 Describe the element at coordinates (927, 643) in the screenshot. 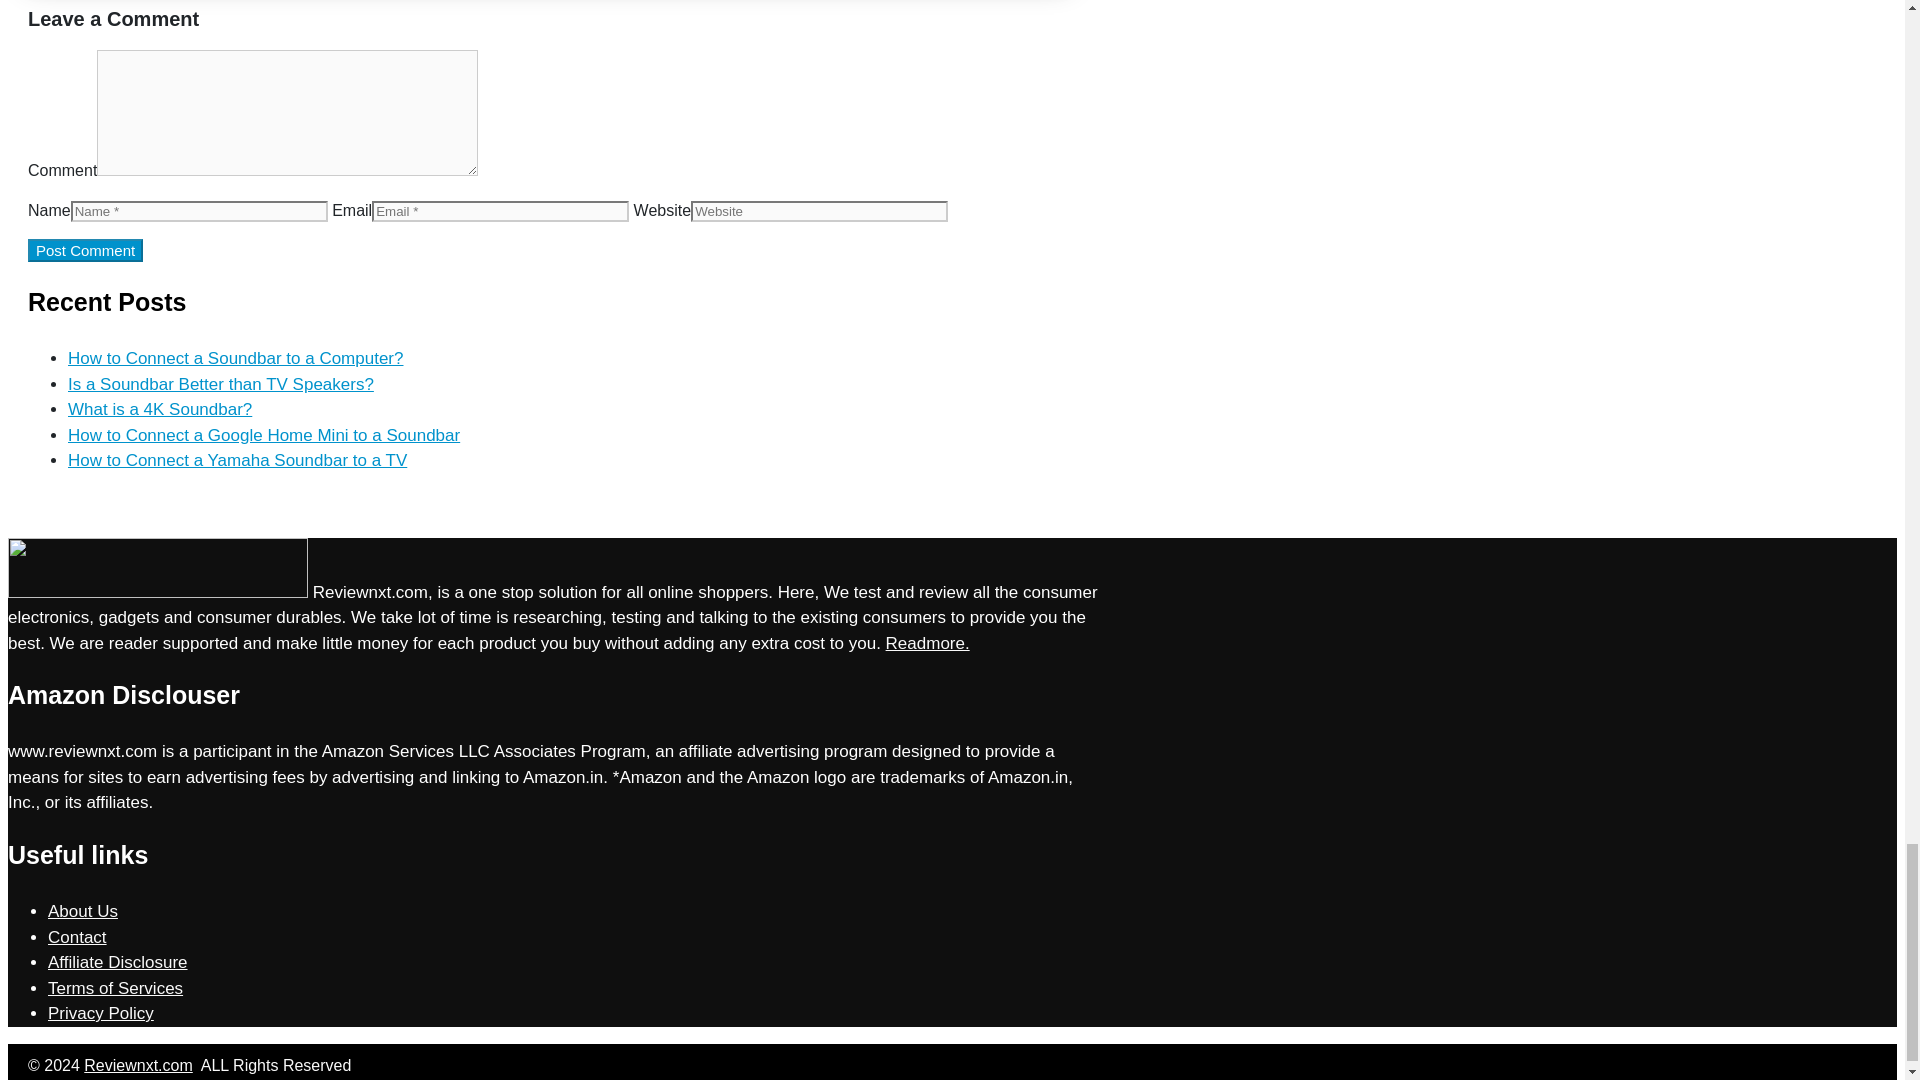

I see `Readmore.` at that location.